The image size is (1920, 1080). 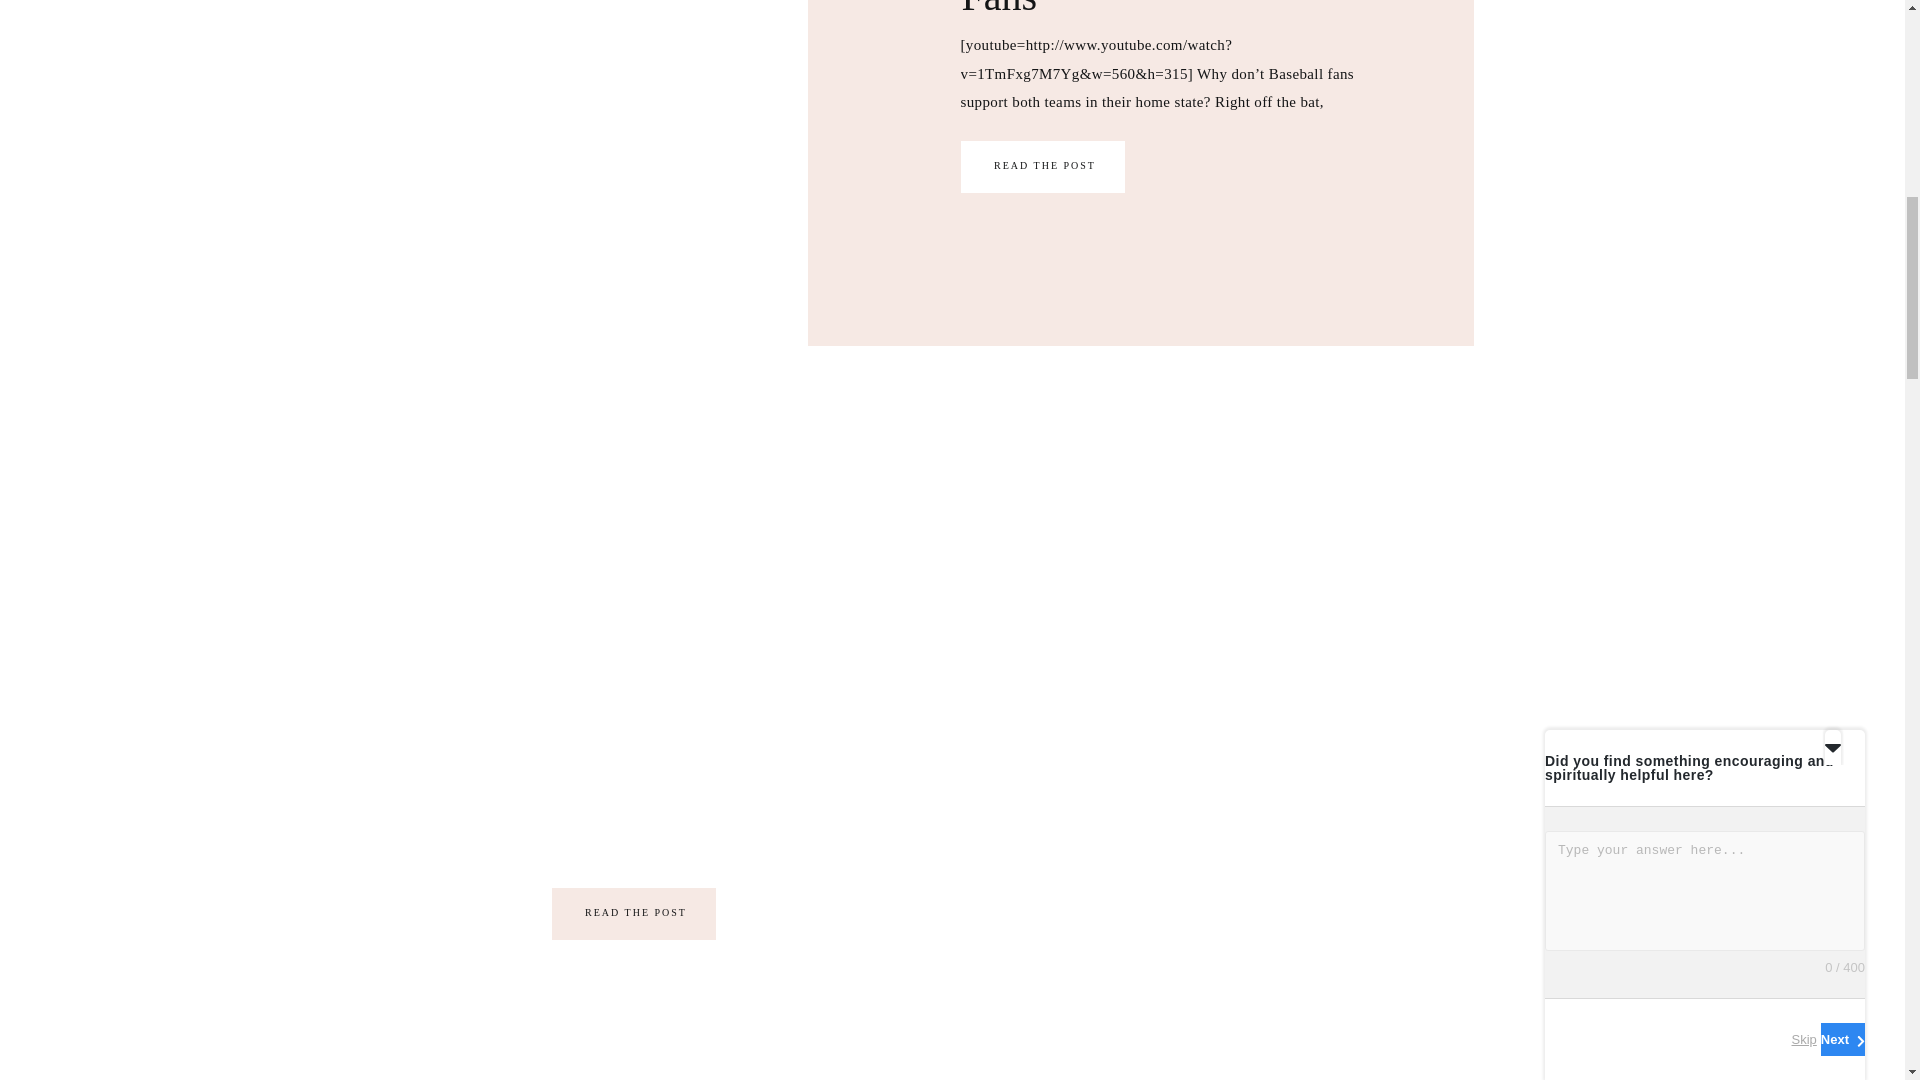 I want to click on Dodgers or Giants: The Irrationality of Sports Fans, so click(x=1150, y=10).